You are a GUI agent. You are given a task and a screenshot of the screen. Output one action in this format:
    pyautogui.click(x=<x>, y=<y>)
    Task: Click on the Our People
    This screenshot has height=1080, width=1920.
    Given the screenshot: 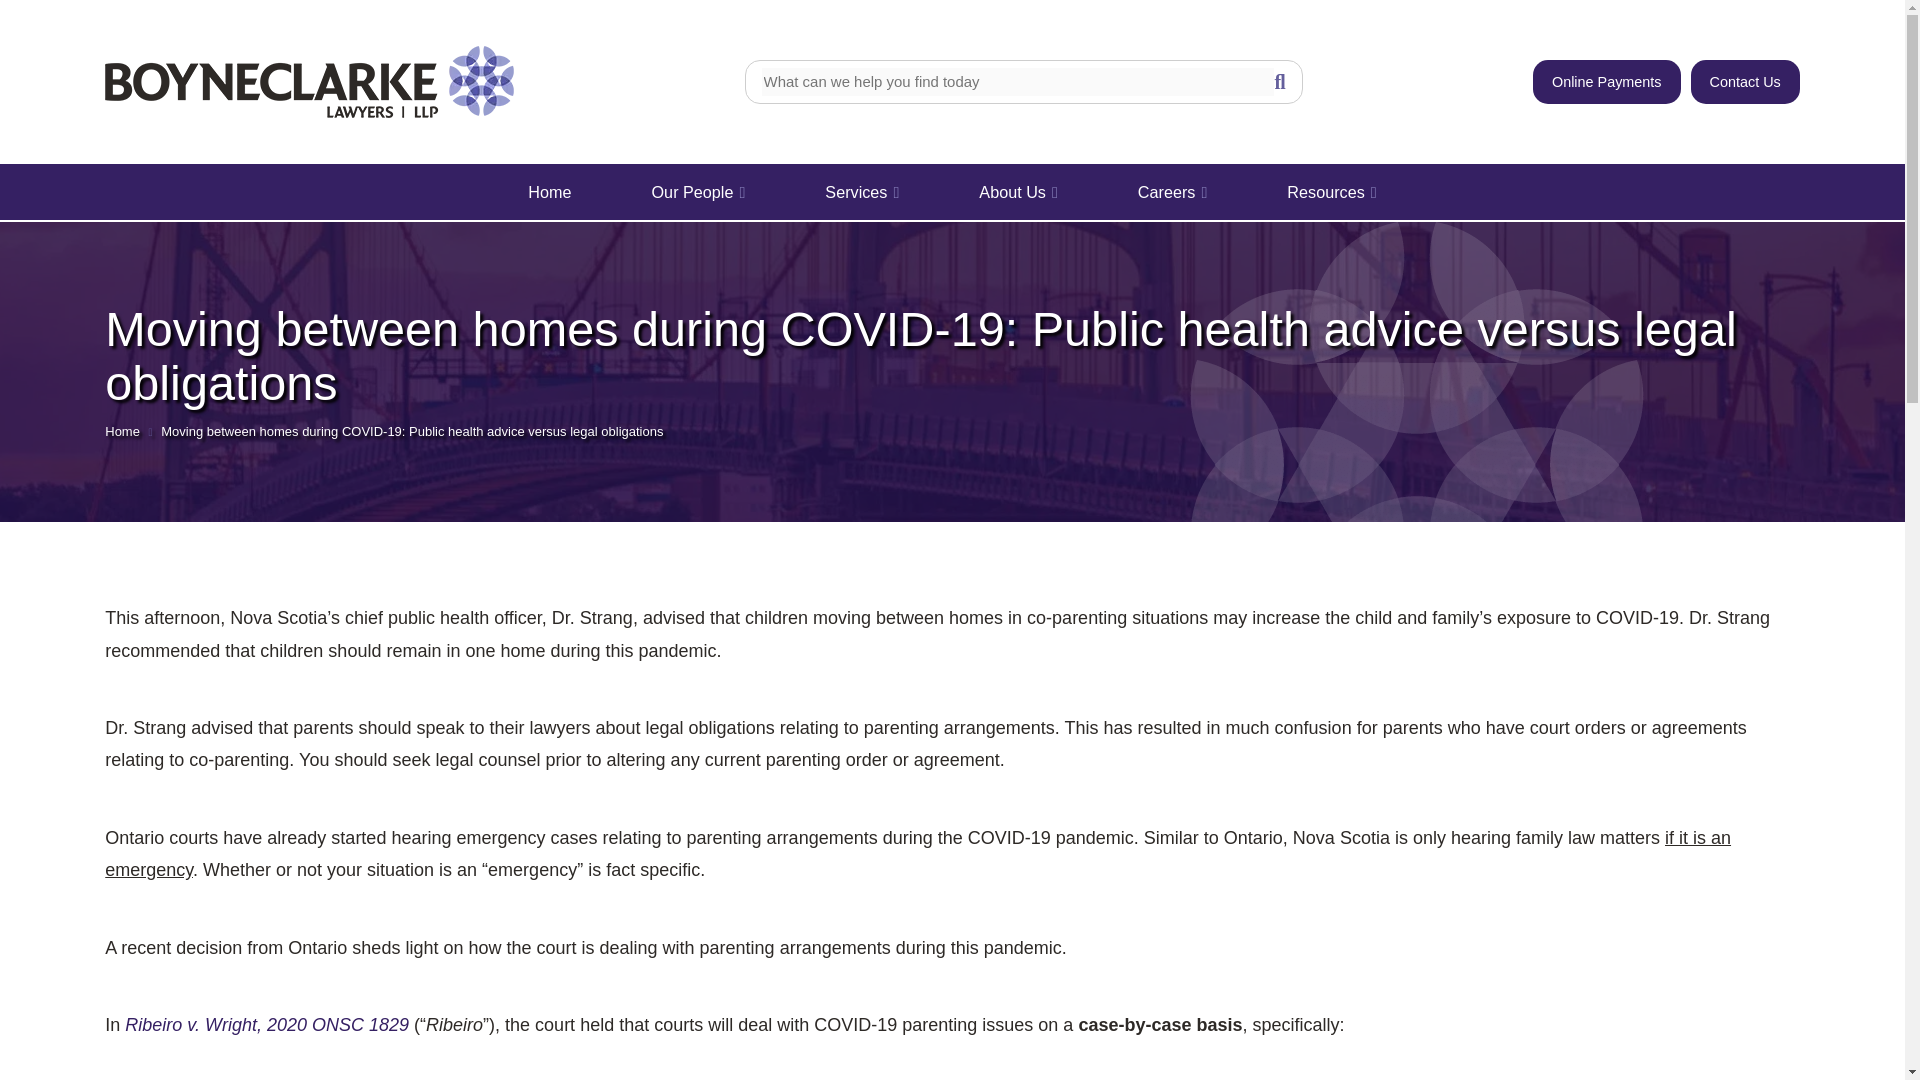 What is the action you would take?
    pyautogui.click(x=698, y=192)
    